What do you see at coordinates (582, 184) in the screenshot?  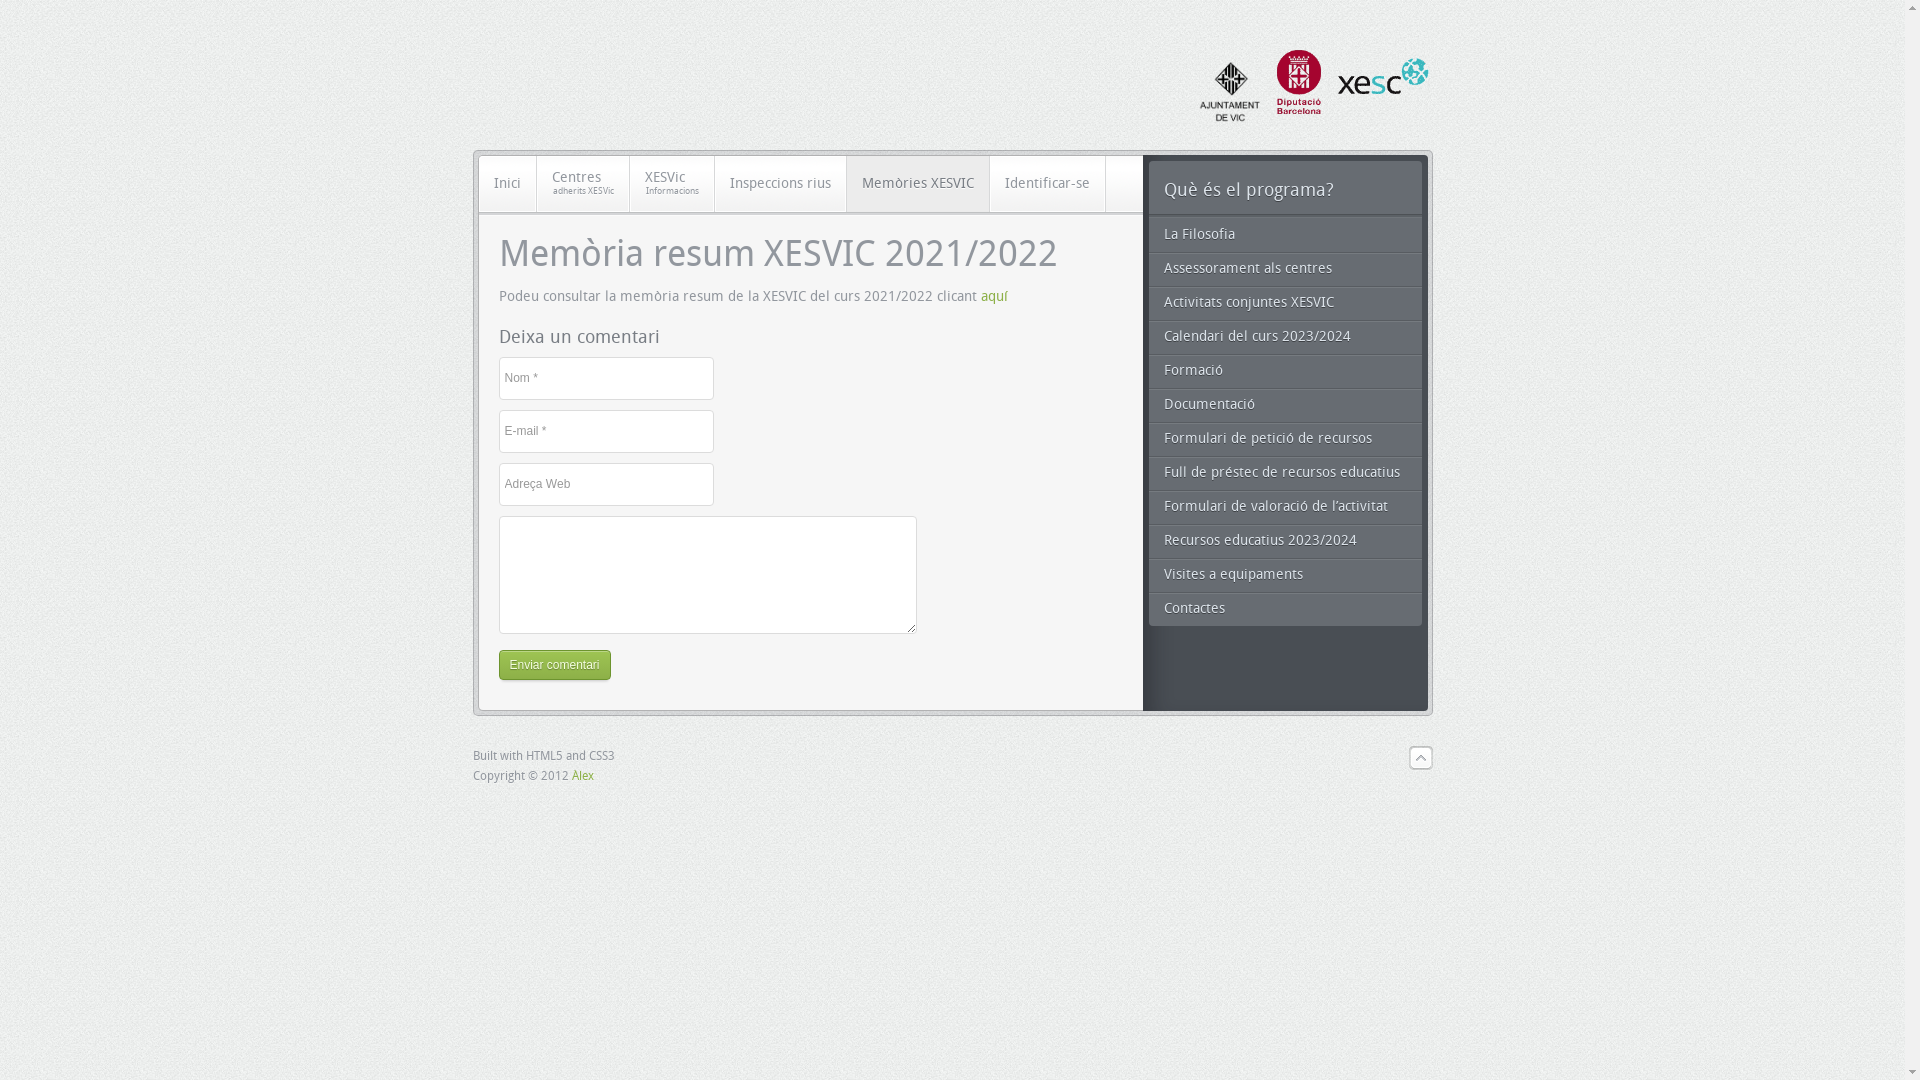 I see `Centres
adherits XESVic` at bounding box center [582, 184].